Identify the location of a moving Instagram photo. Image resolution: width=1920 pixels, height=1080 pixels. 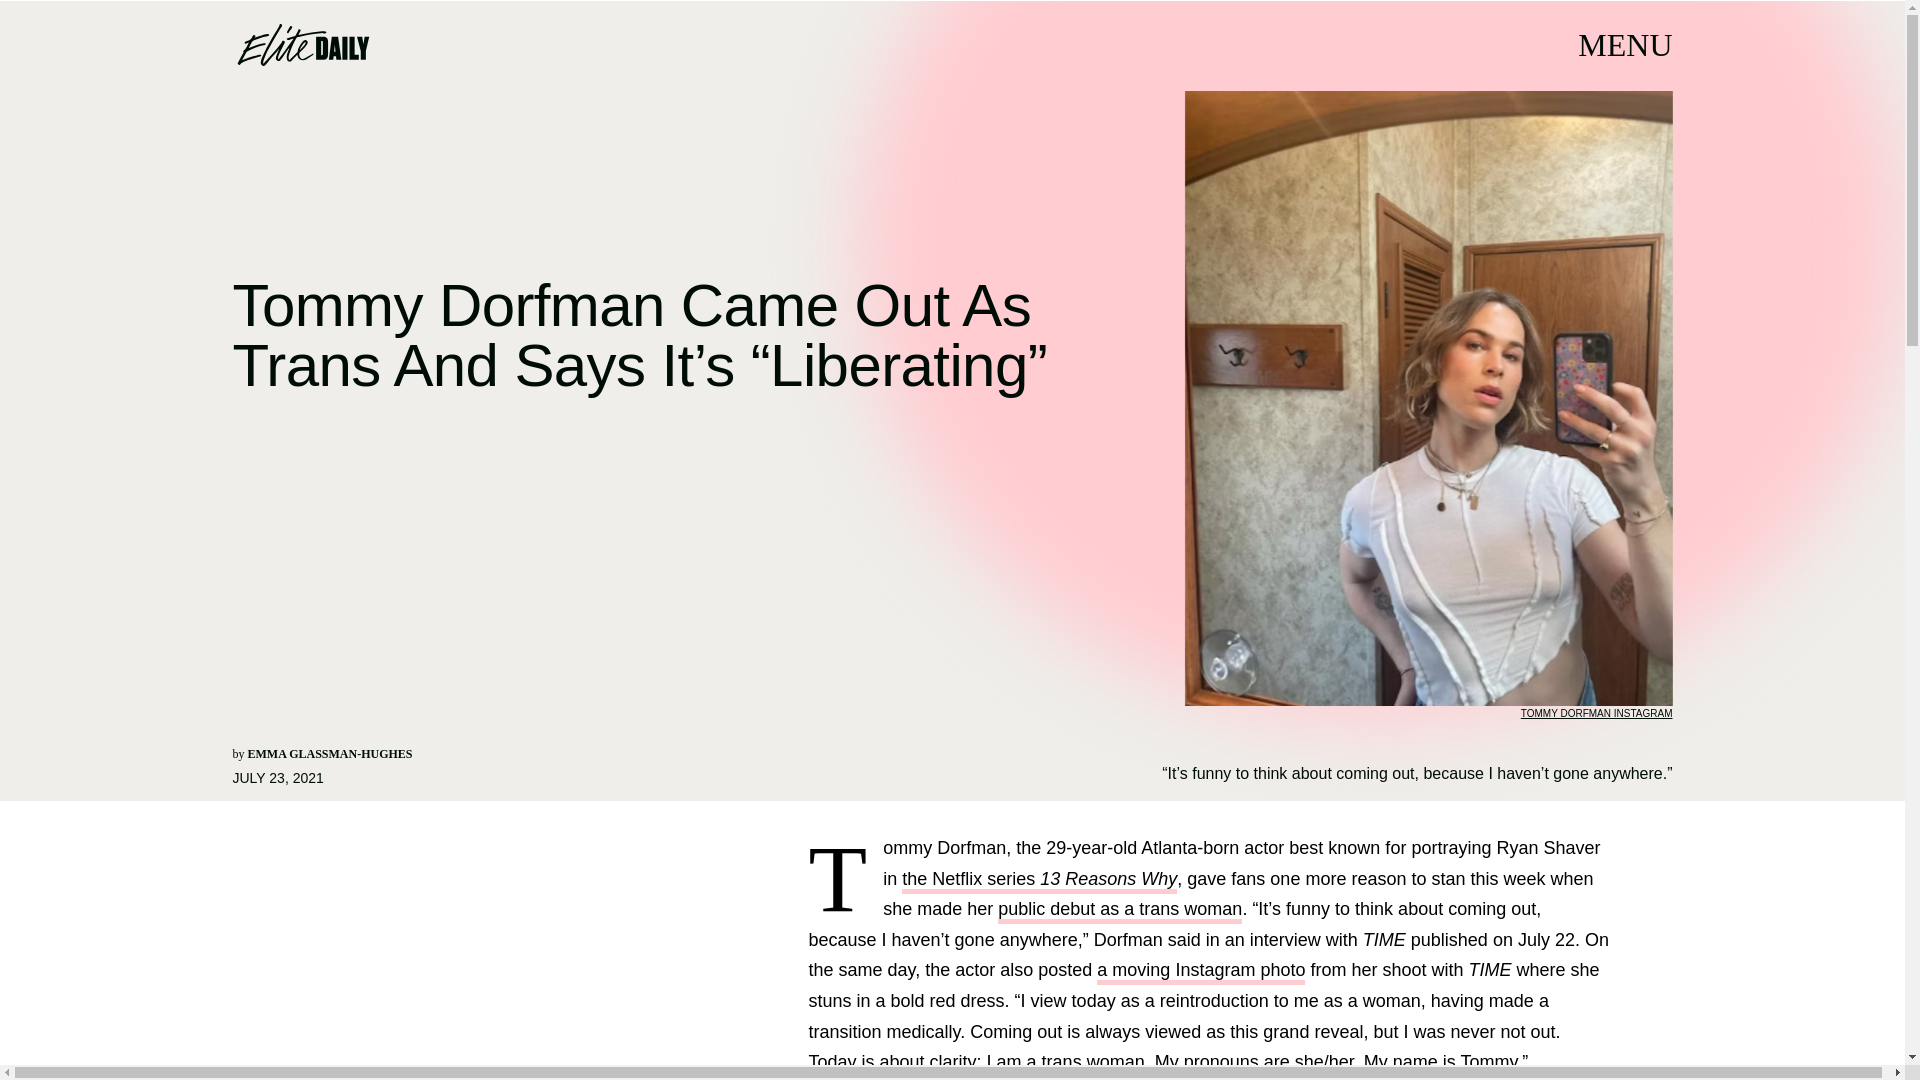
(1200, 972).